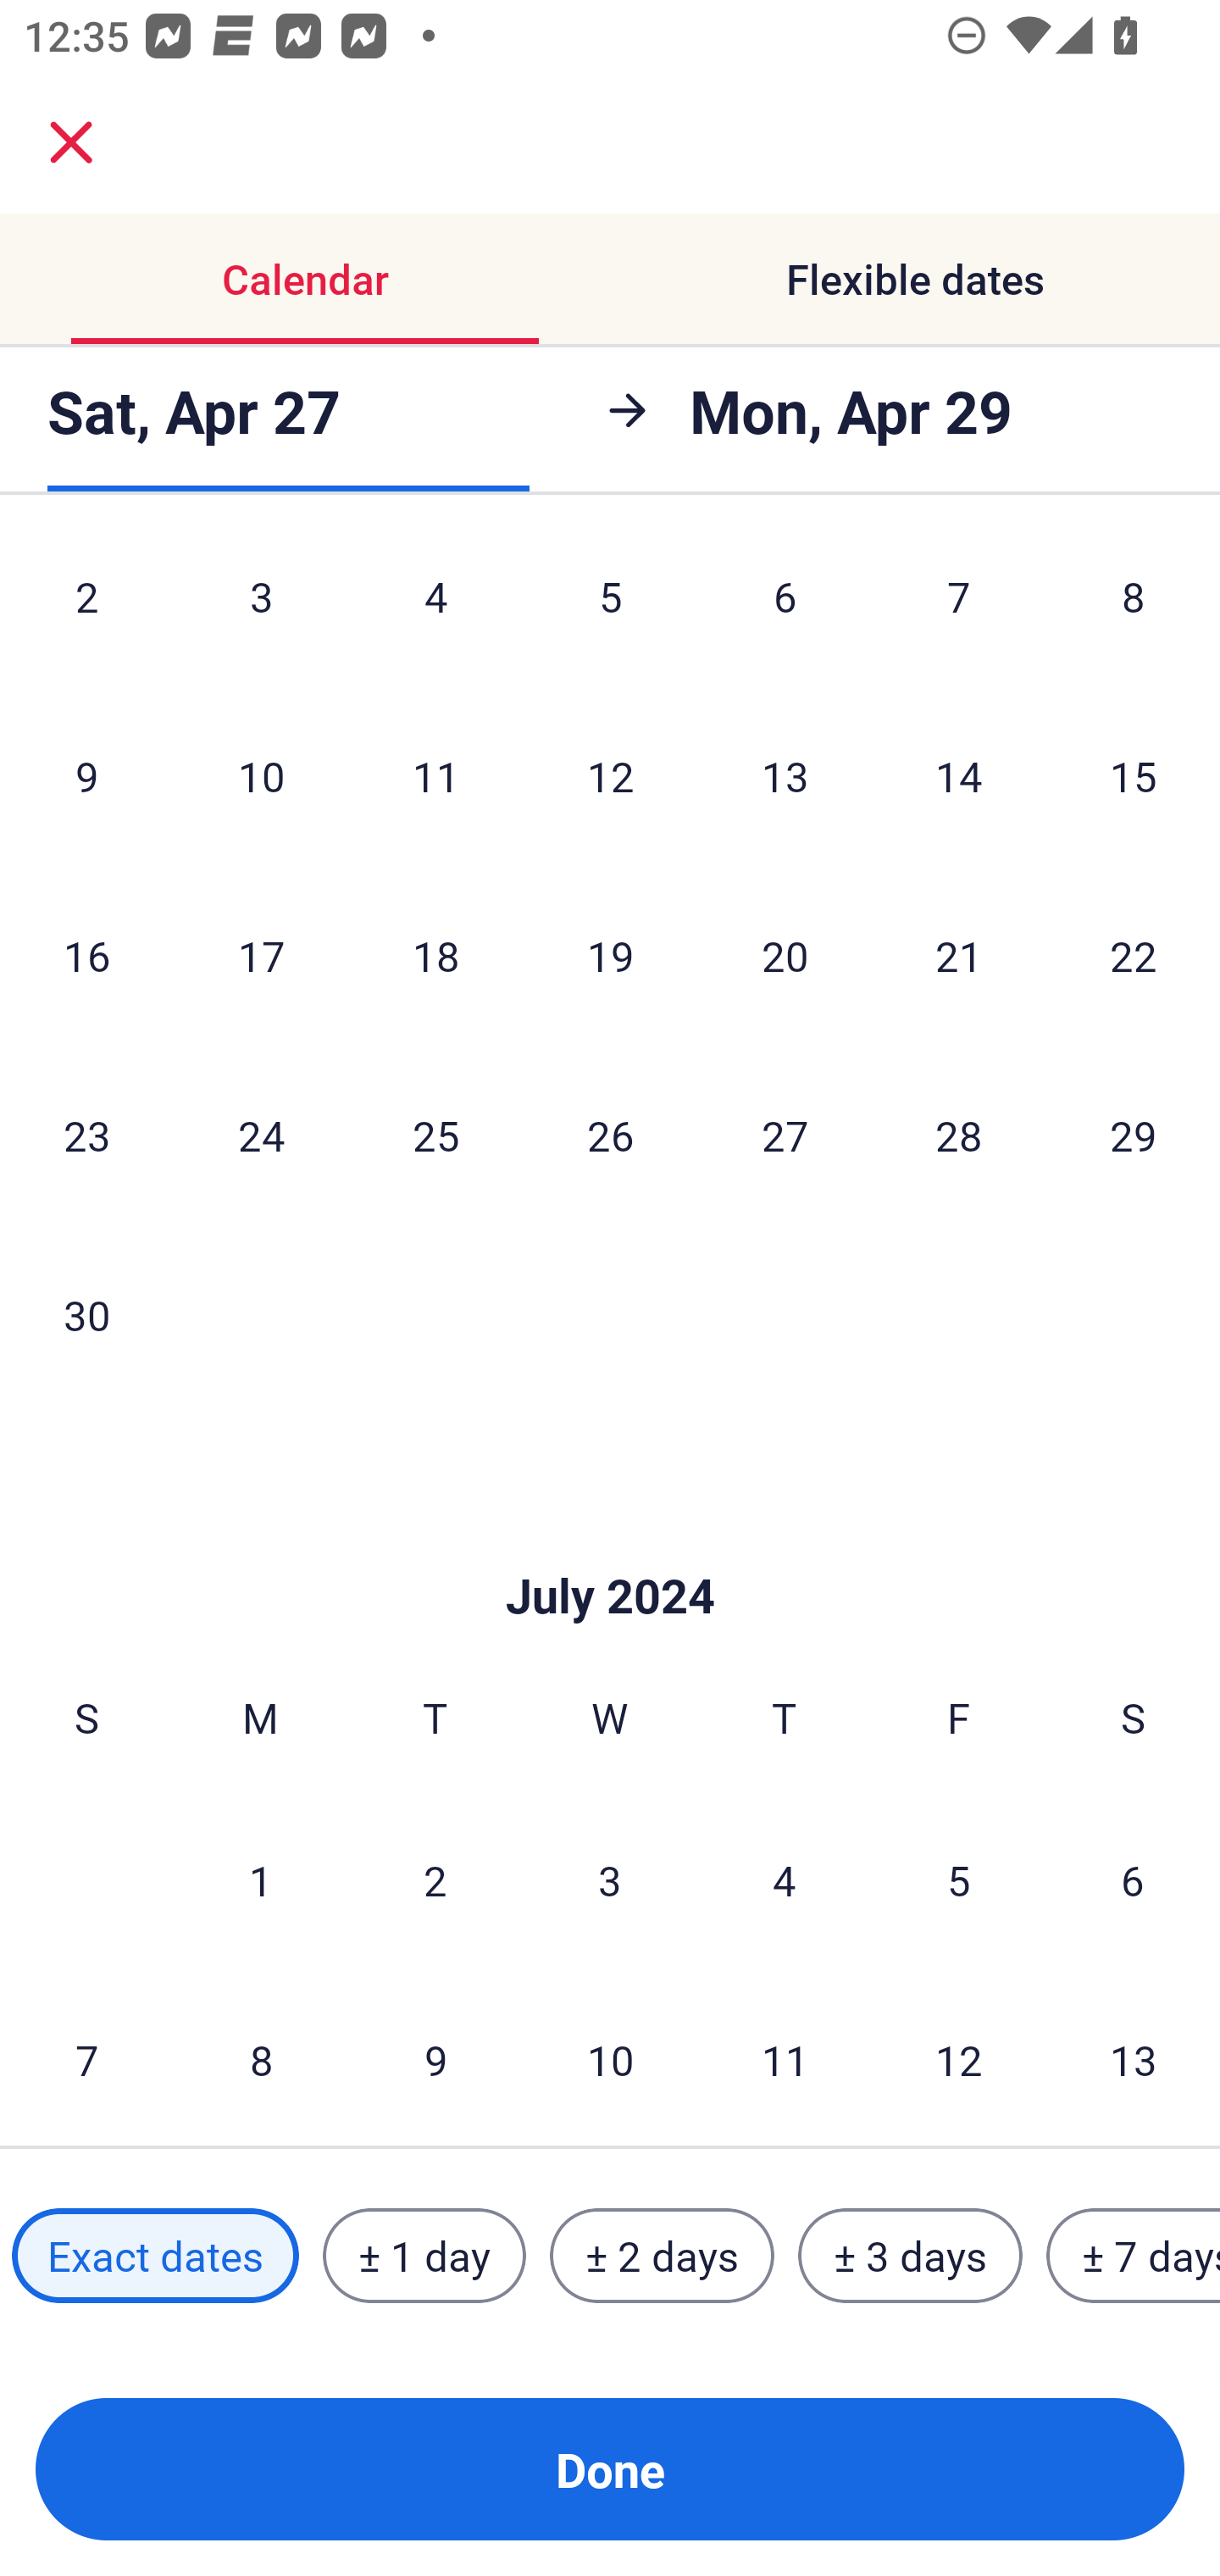 The image size is (1220, 2576). Describe the element at coordinates (785, 956) in the screenshot. I see `20 Thursday, June 20, 2024` at that location.